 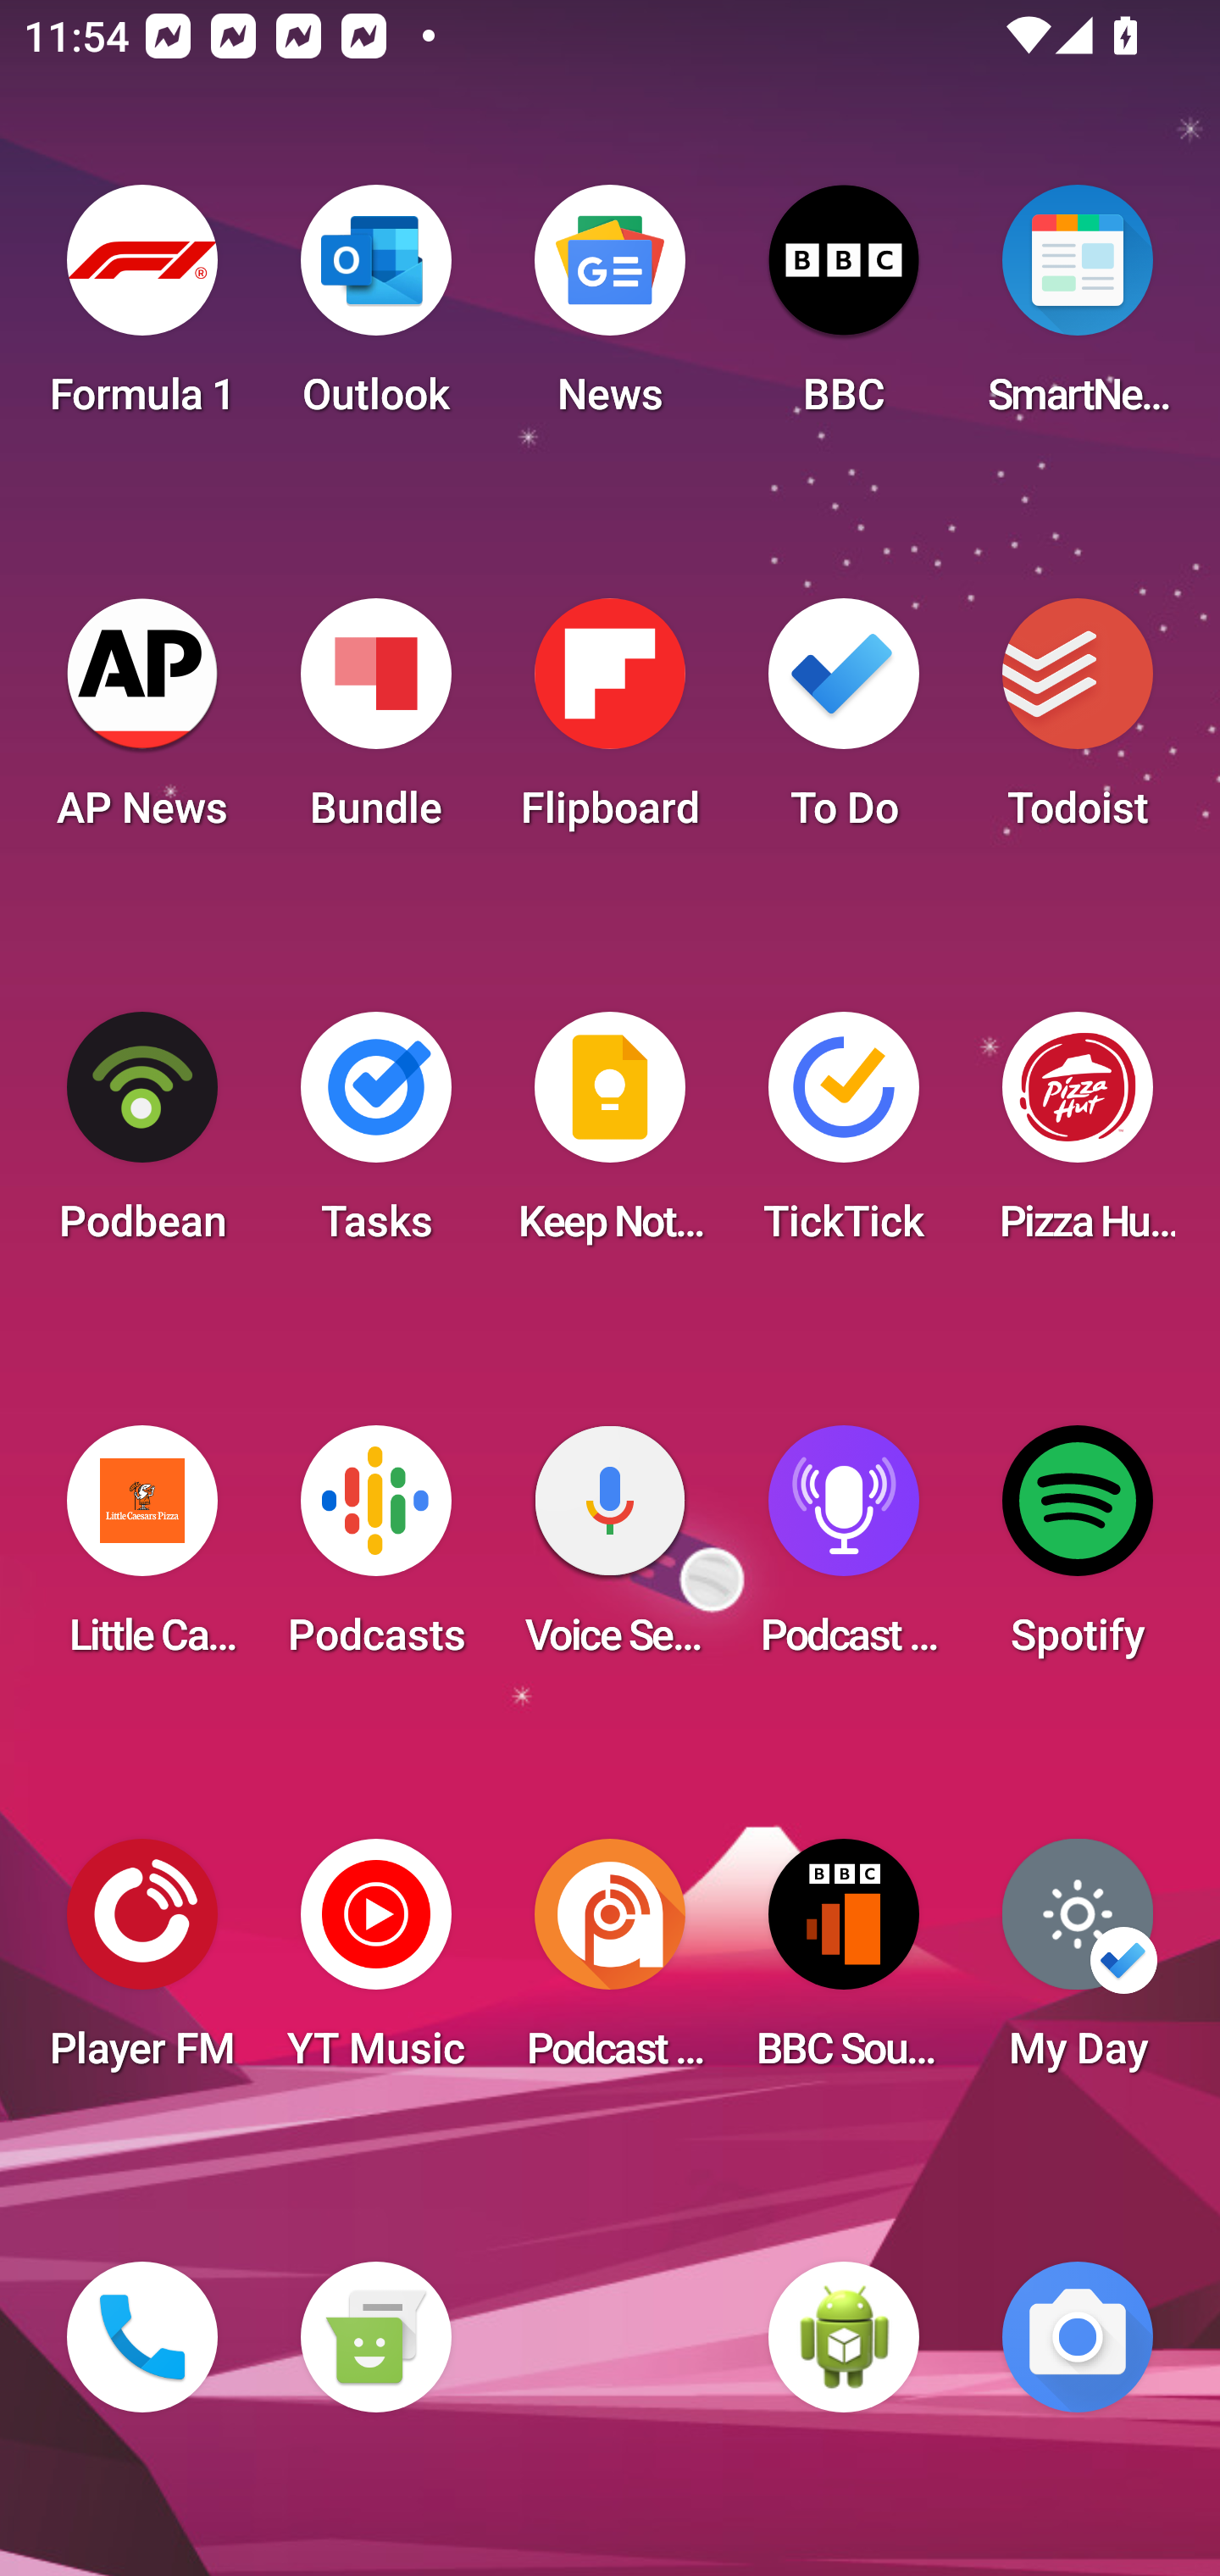 What do you see at coordinates (1078, 1137) in the screenshot?
I see `Pizza Hut HK & Macau` at bounding box center [1078, 1137].